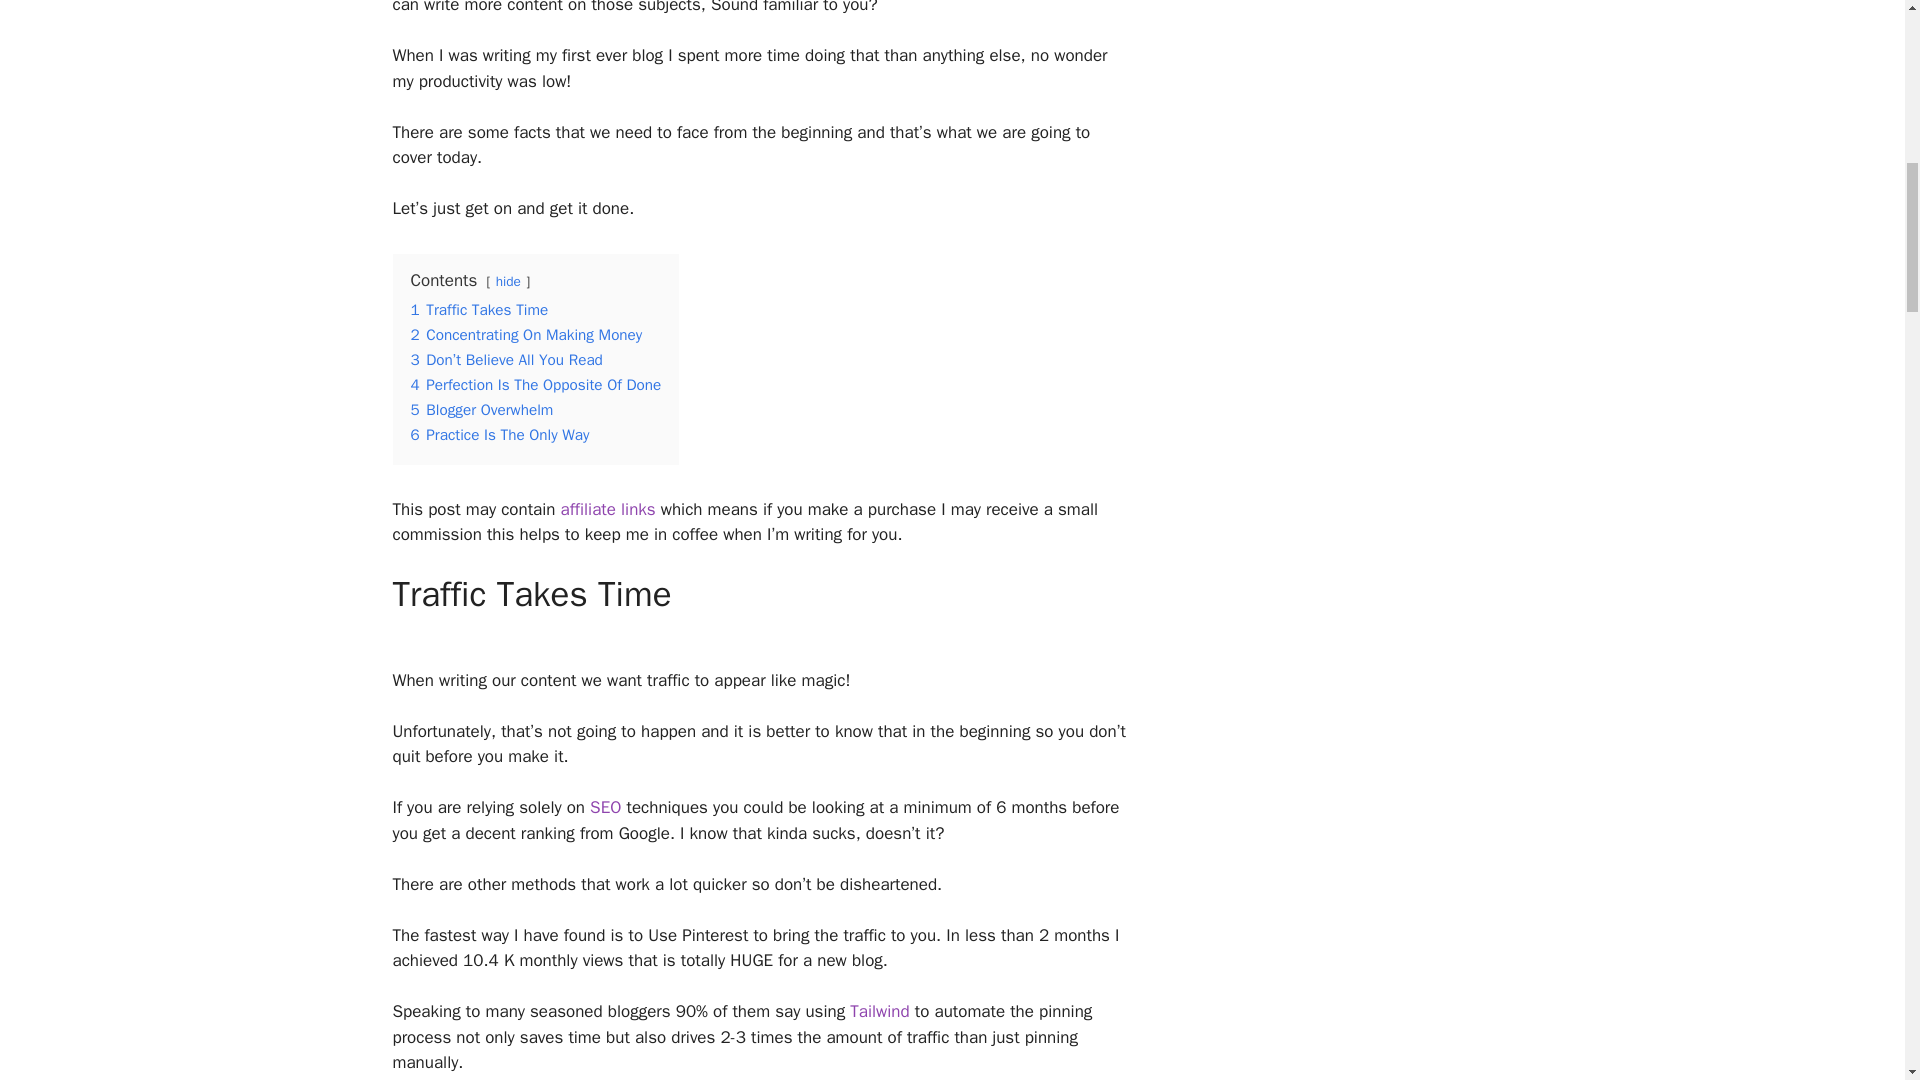 The image size is (1920, 1080). What do you see at coordinates (608, 508) in the screenshot?
I see `affiliate links` at bounding box center [608, 508].